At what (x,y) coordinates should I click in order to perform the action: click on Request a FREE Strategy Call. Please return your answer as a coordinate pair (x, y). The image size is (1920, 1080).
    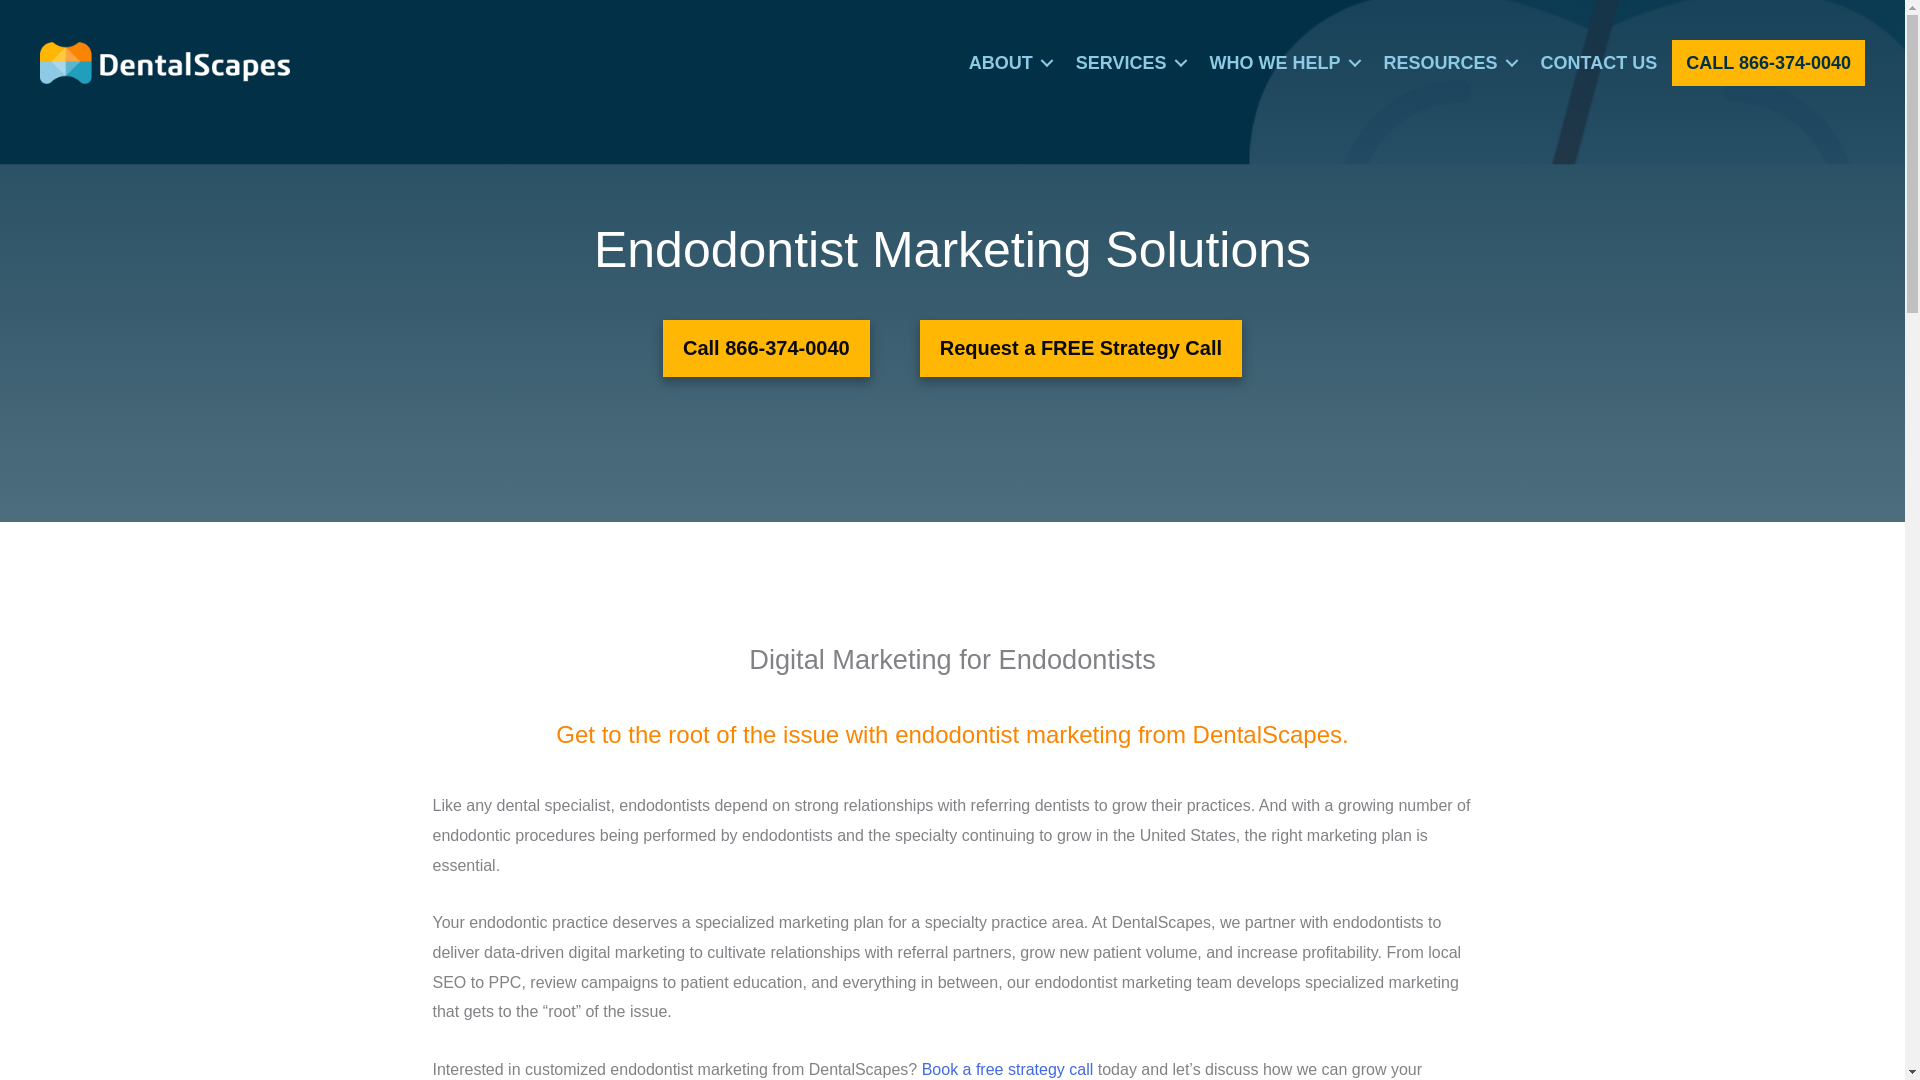
    Looking at the image, I should click on (1080, 348).